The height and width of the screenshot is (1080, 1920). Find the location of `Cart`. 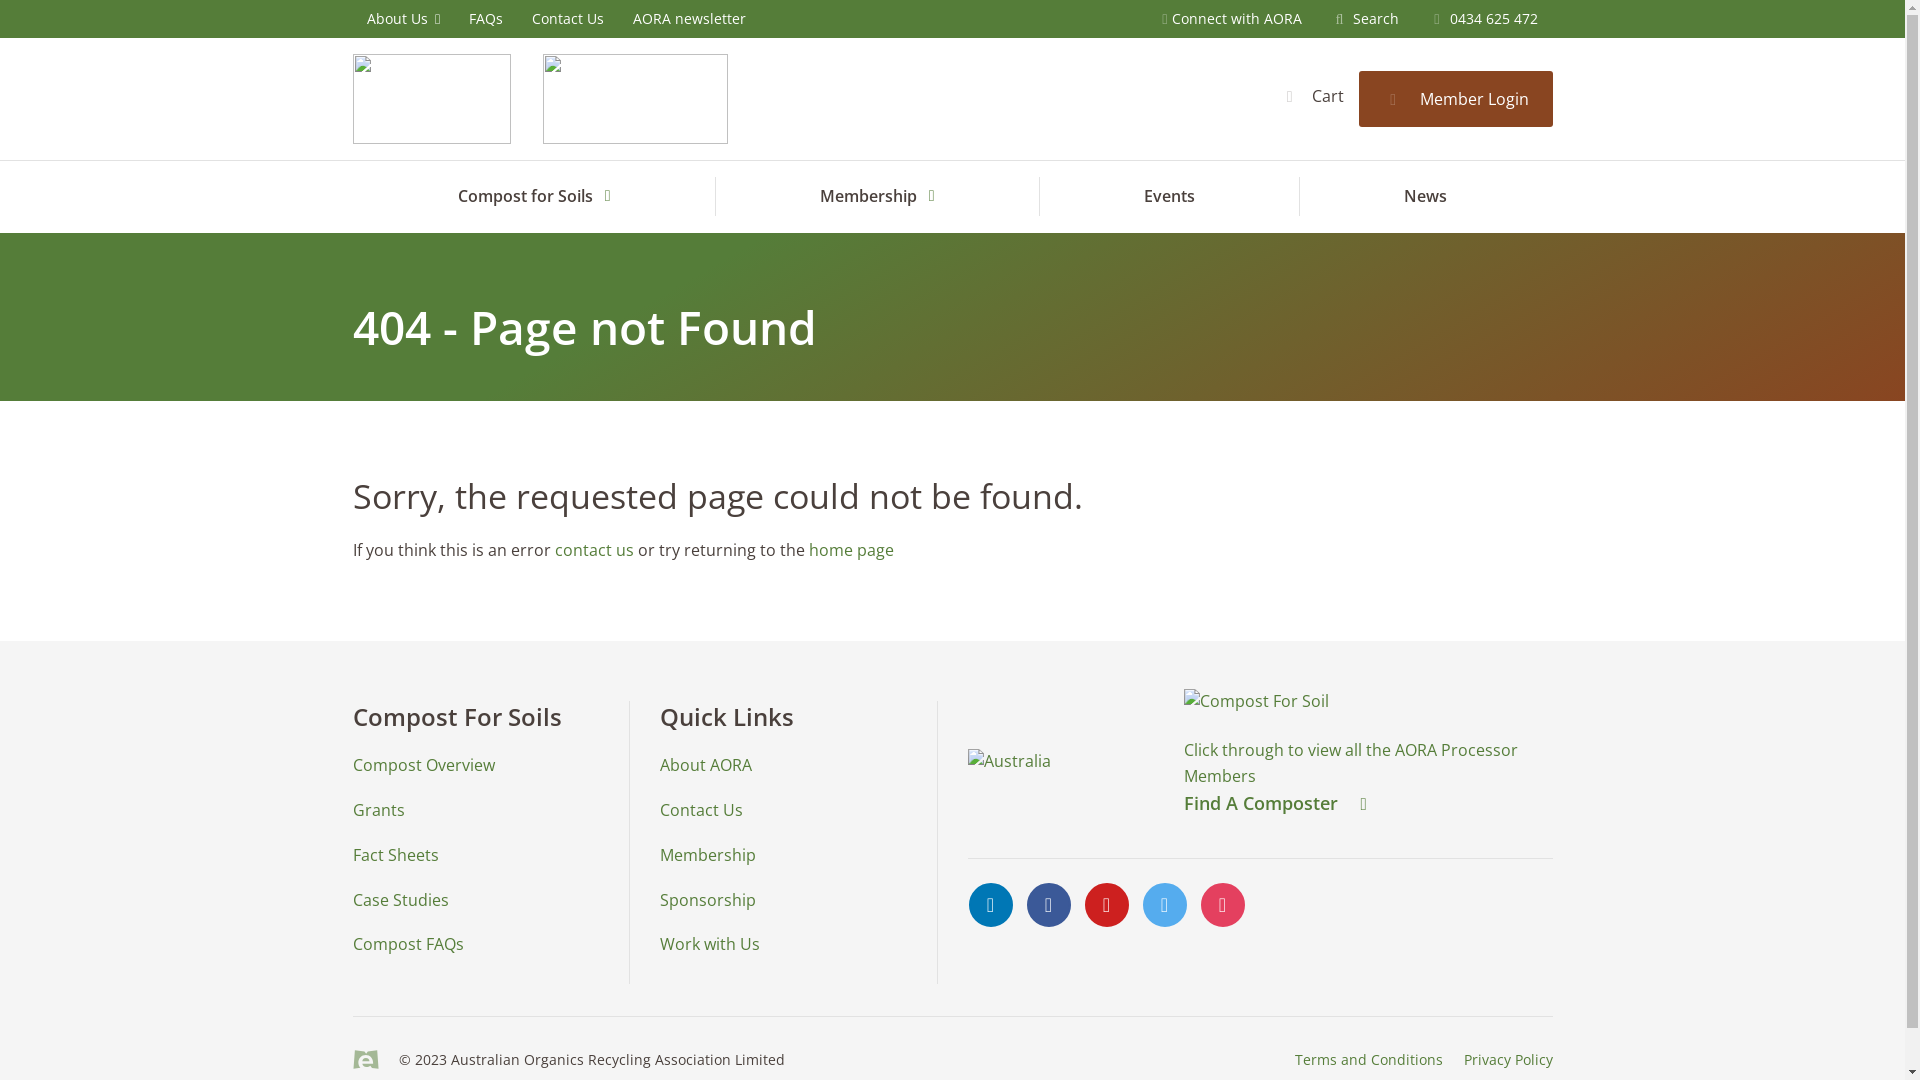

Cart is located at coordinates (1312, 96).